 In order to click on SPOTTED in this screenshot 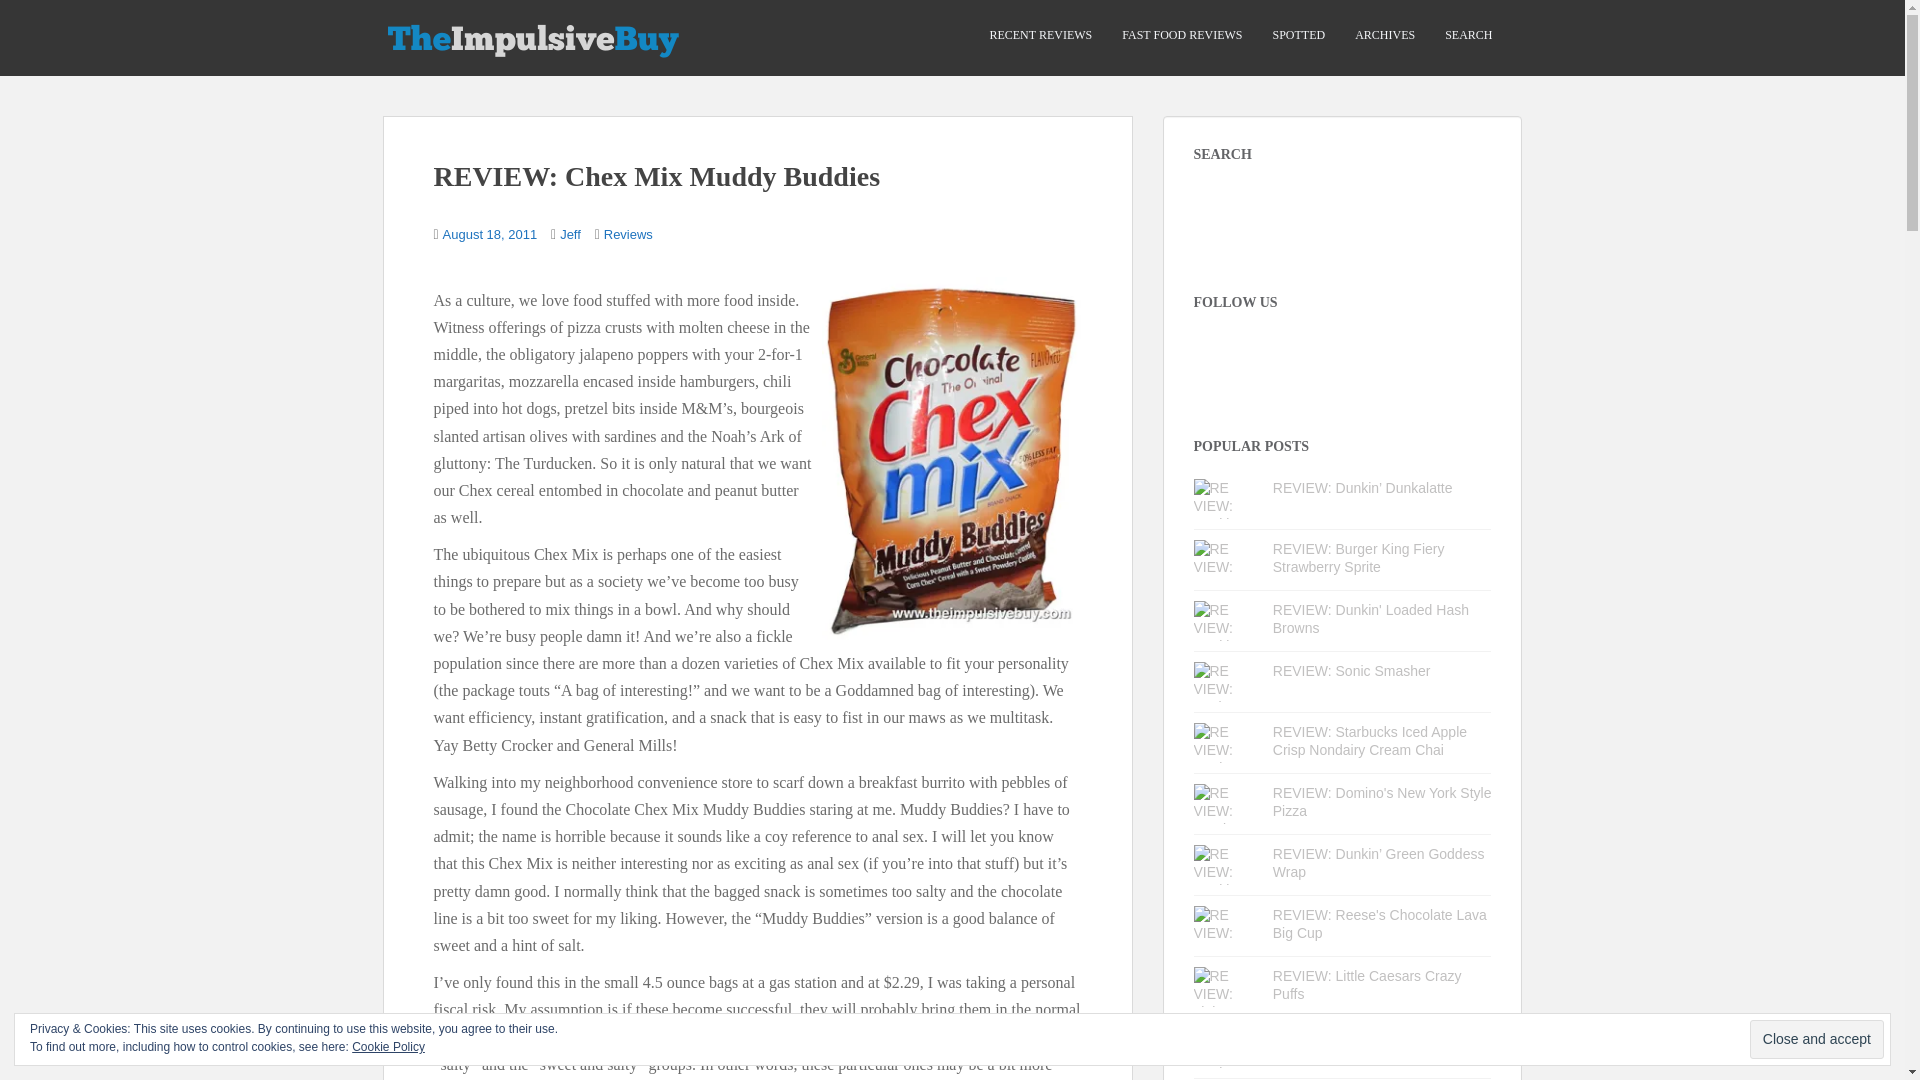, I will do `click(1298, 35)`.